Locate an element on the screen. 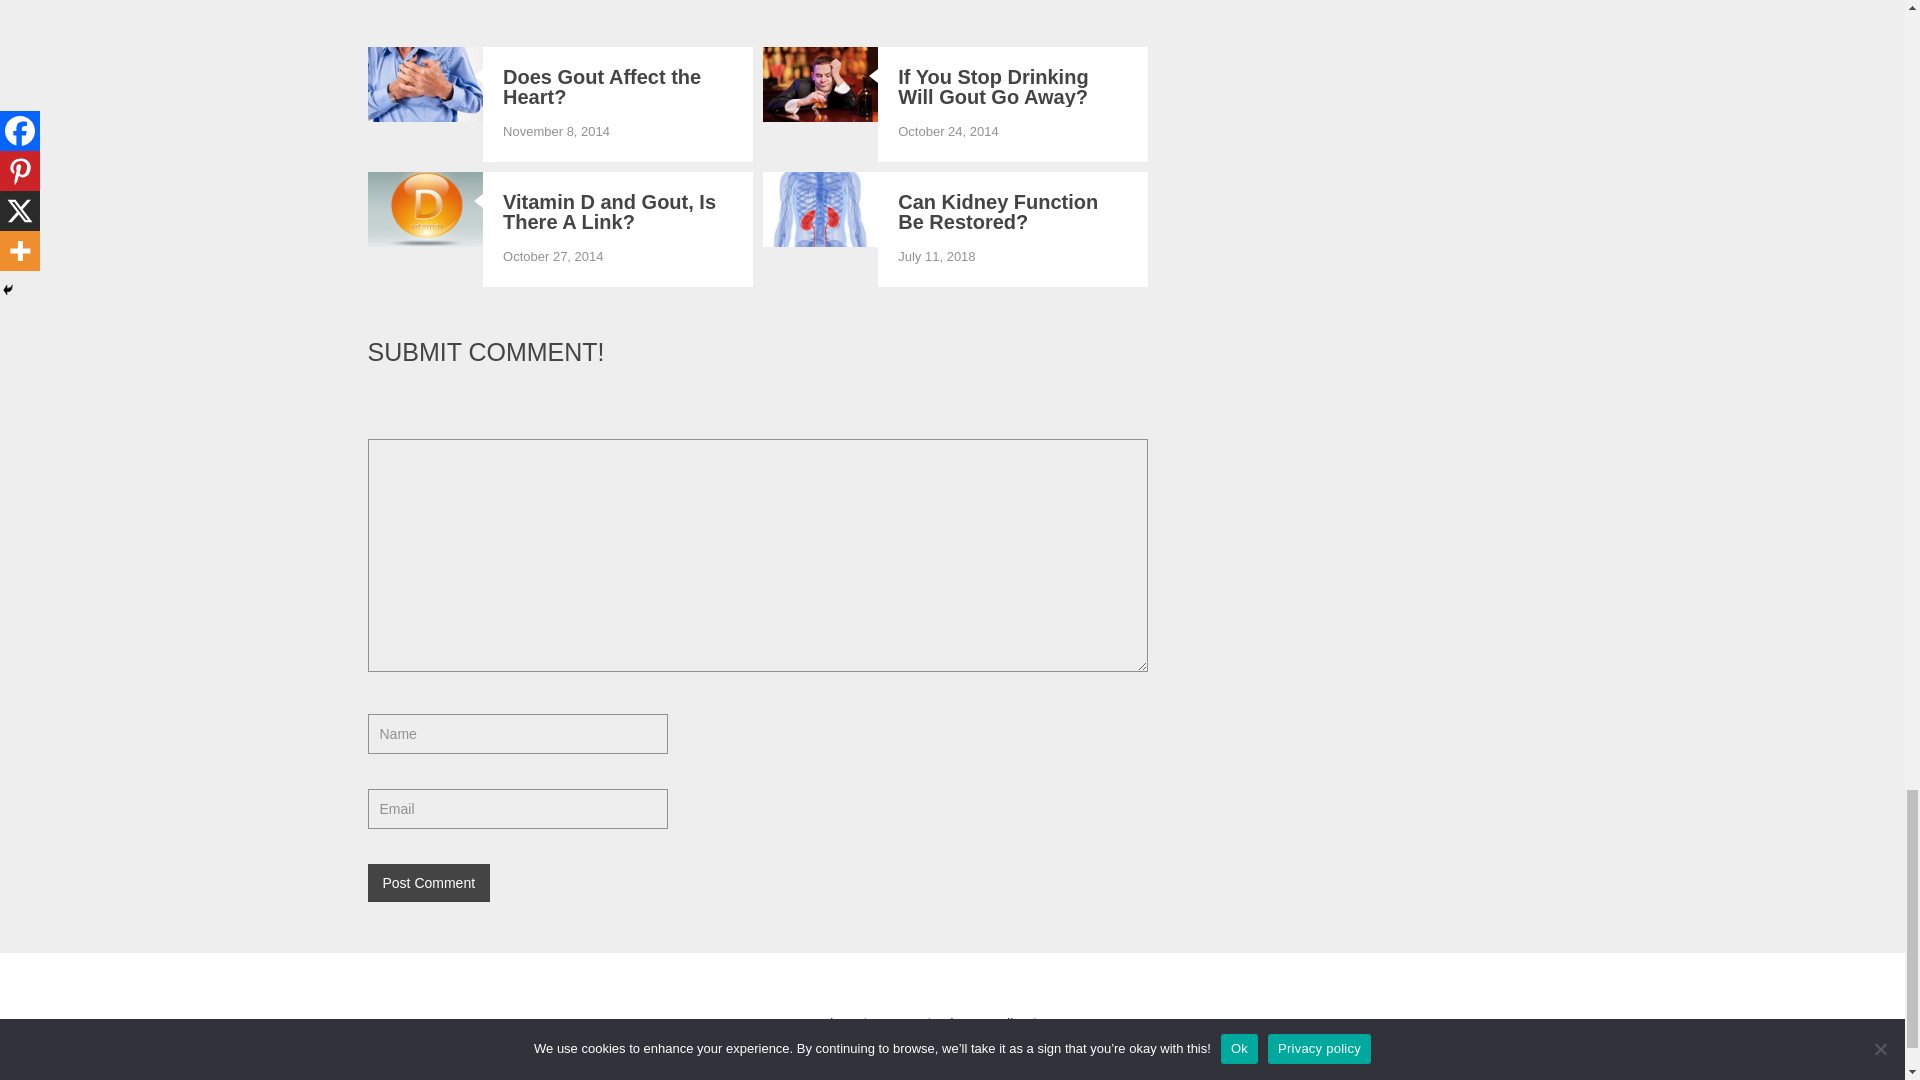 This screenshot has height=1080, width=1920. Post Comment is located at coordinates (430, 882).